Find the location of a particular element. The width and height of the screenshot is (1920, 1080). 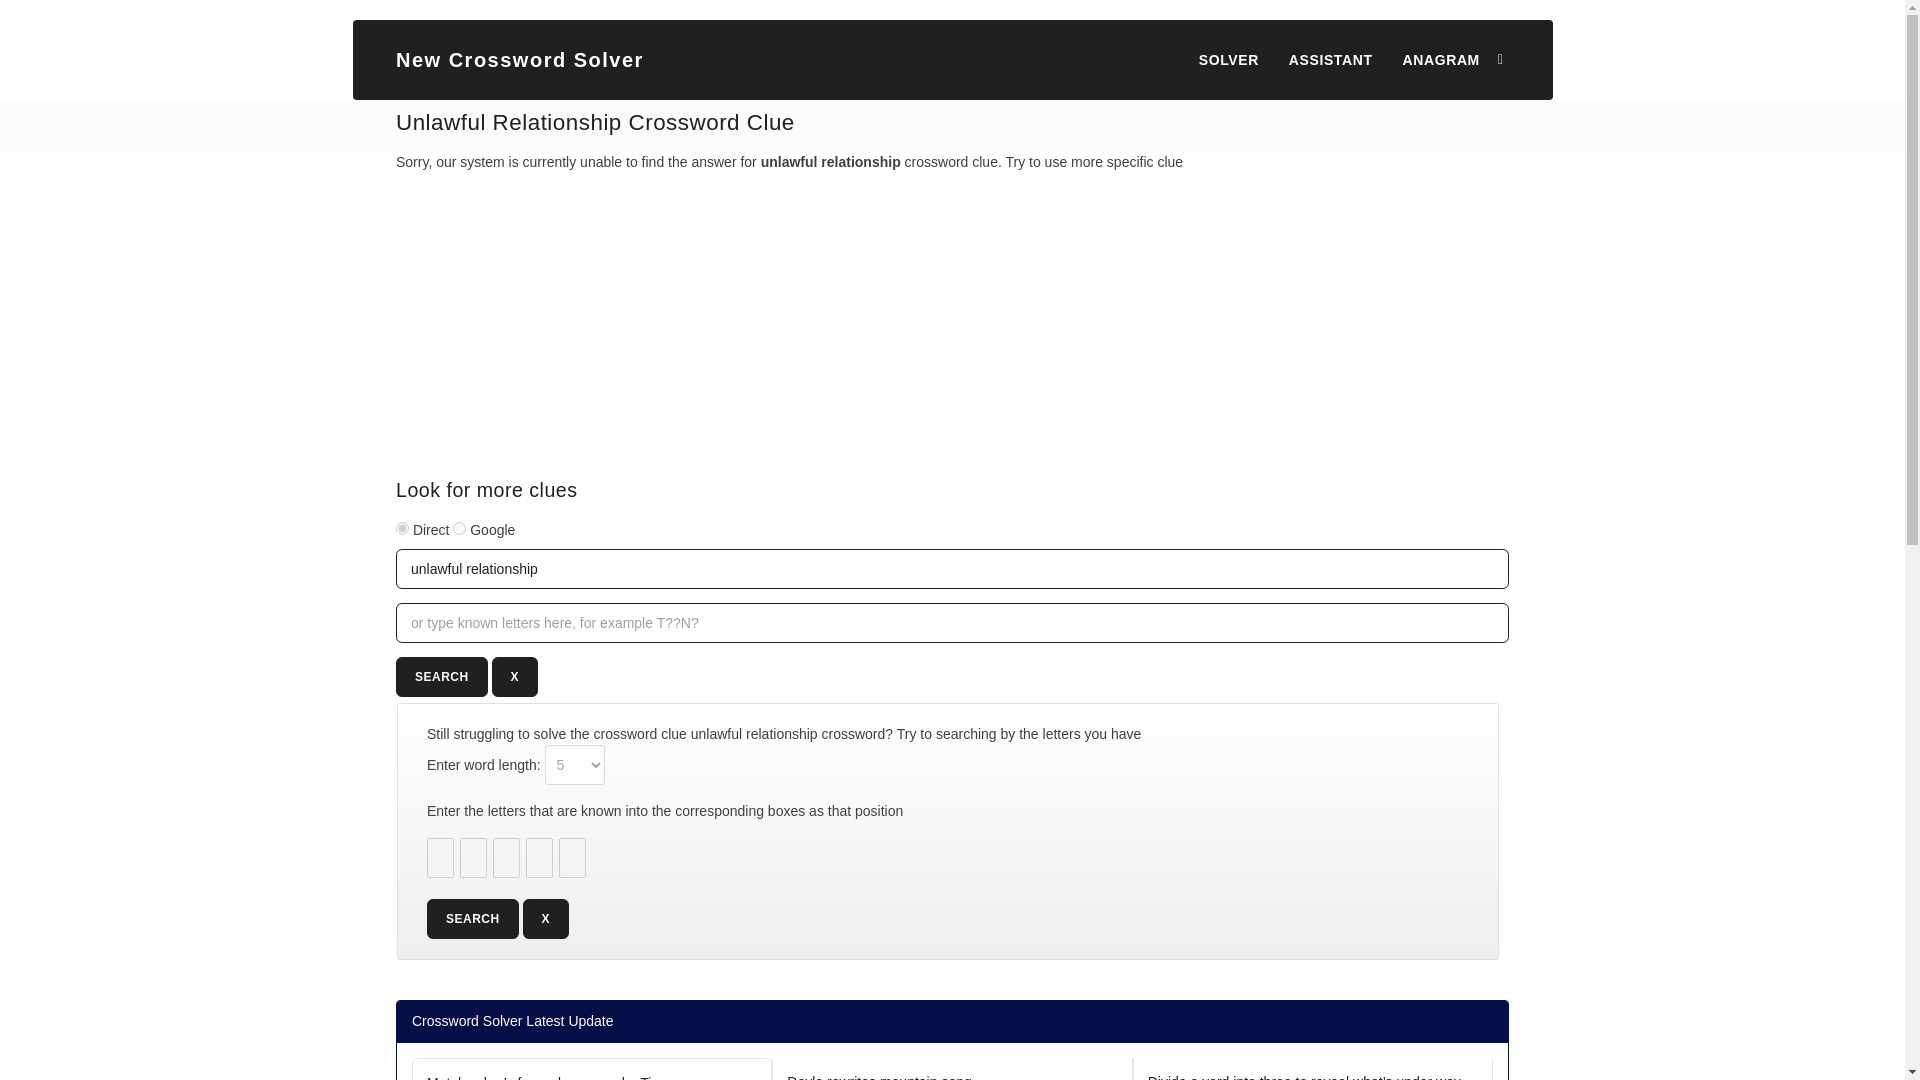

ASSISTANT is located at coordinates (1330, 60).